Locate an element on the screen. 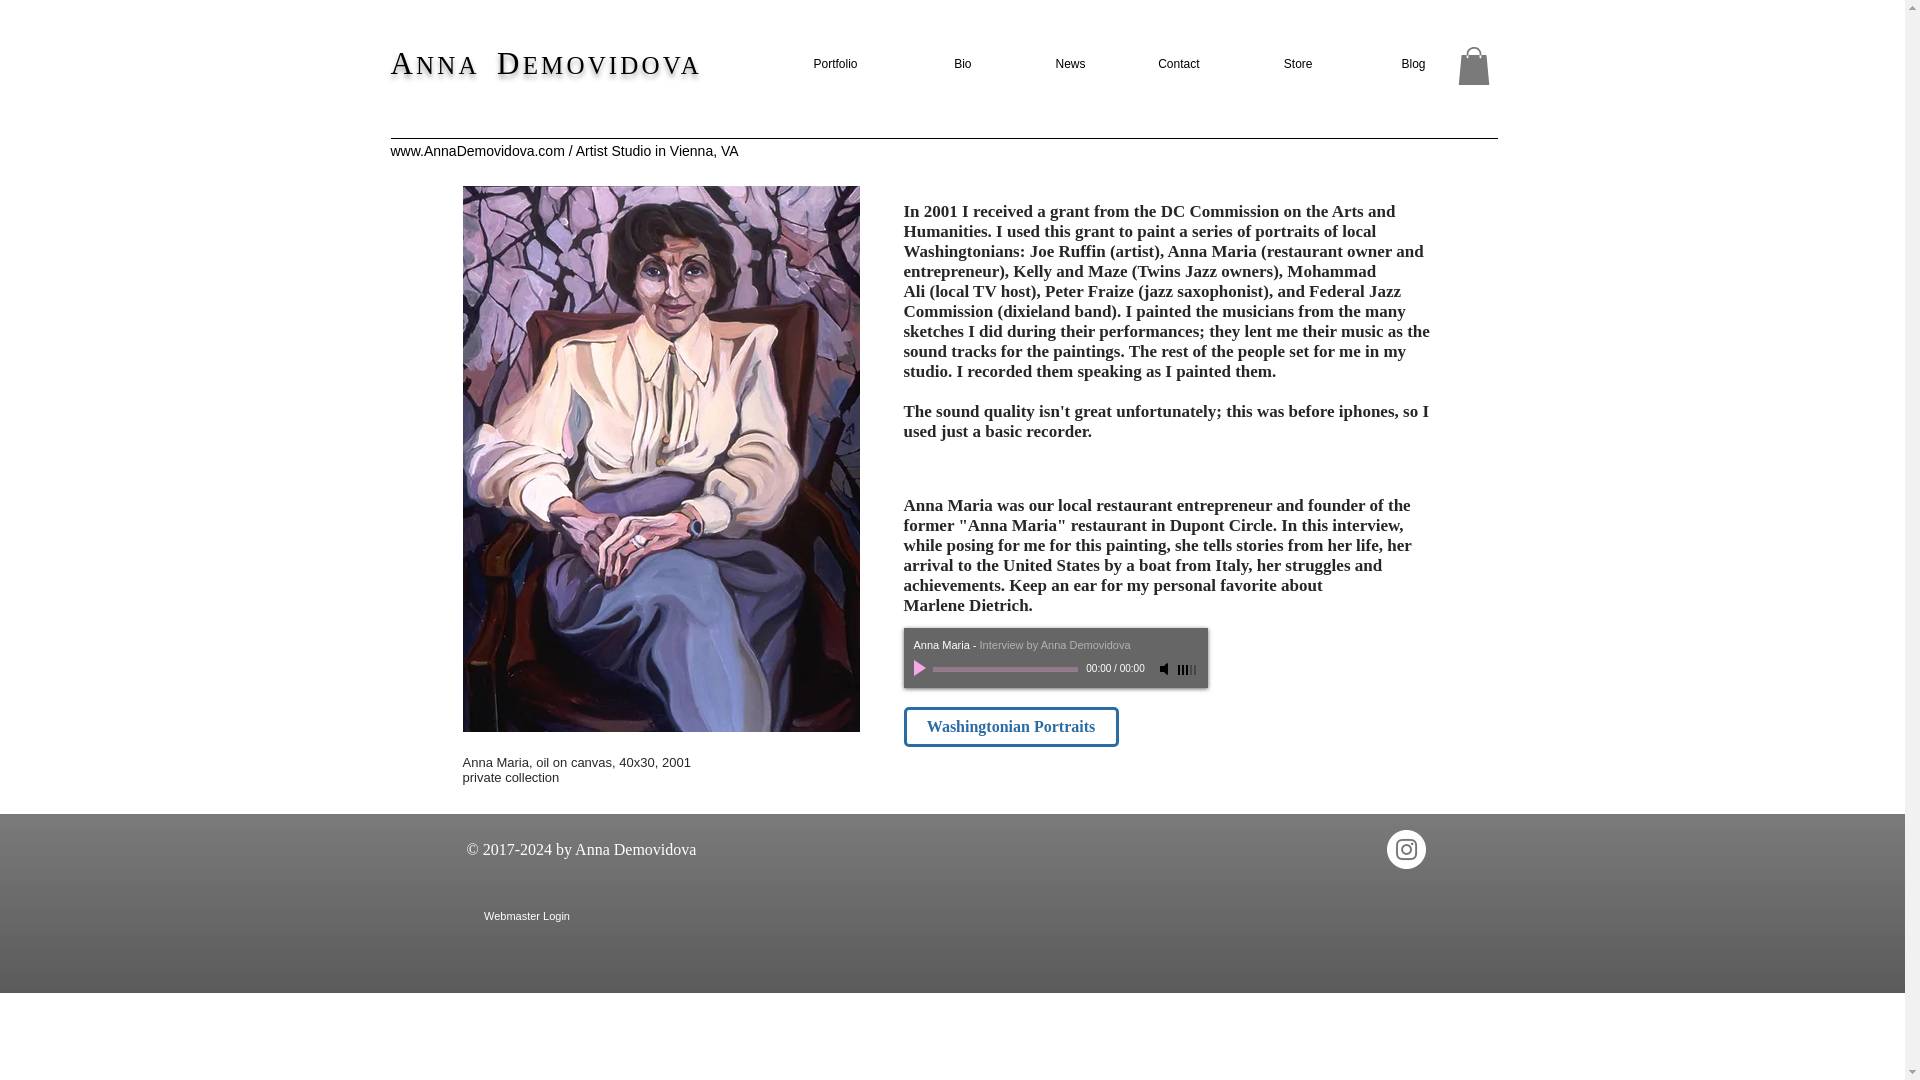 The height and width of the screenshot is (1080, 1920). Blog is located at coordinates (1384, 64).